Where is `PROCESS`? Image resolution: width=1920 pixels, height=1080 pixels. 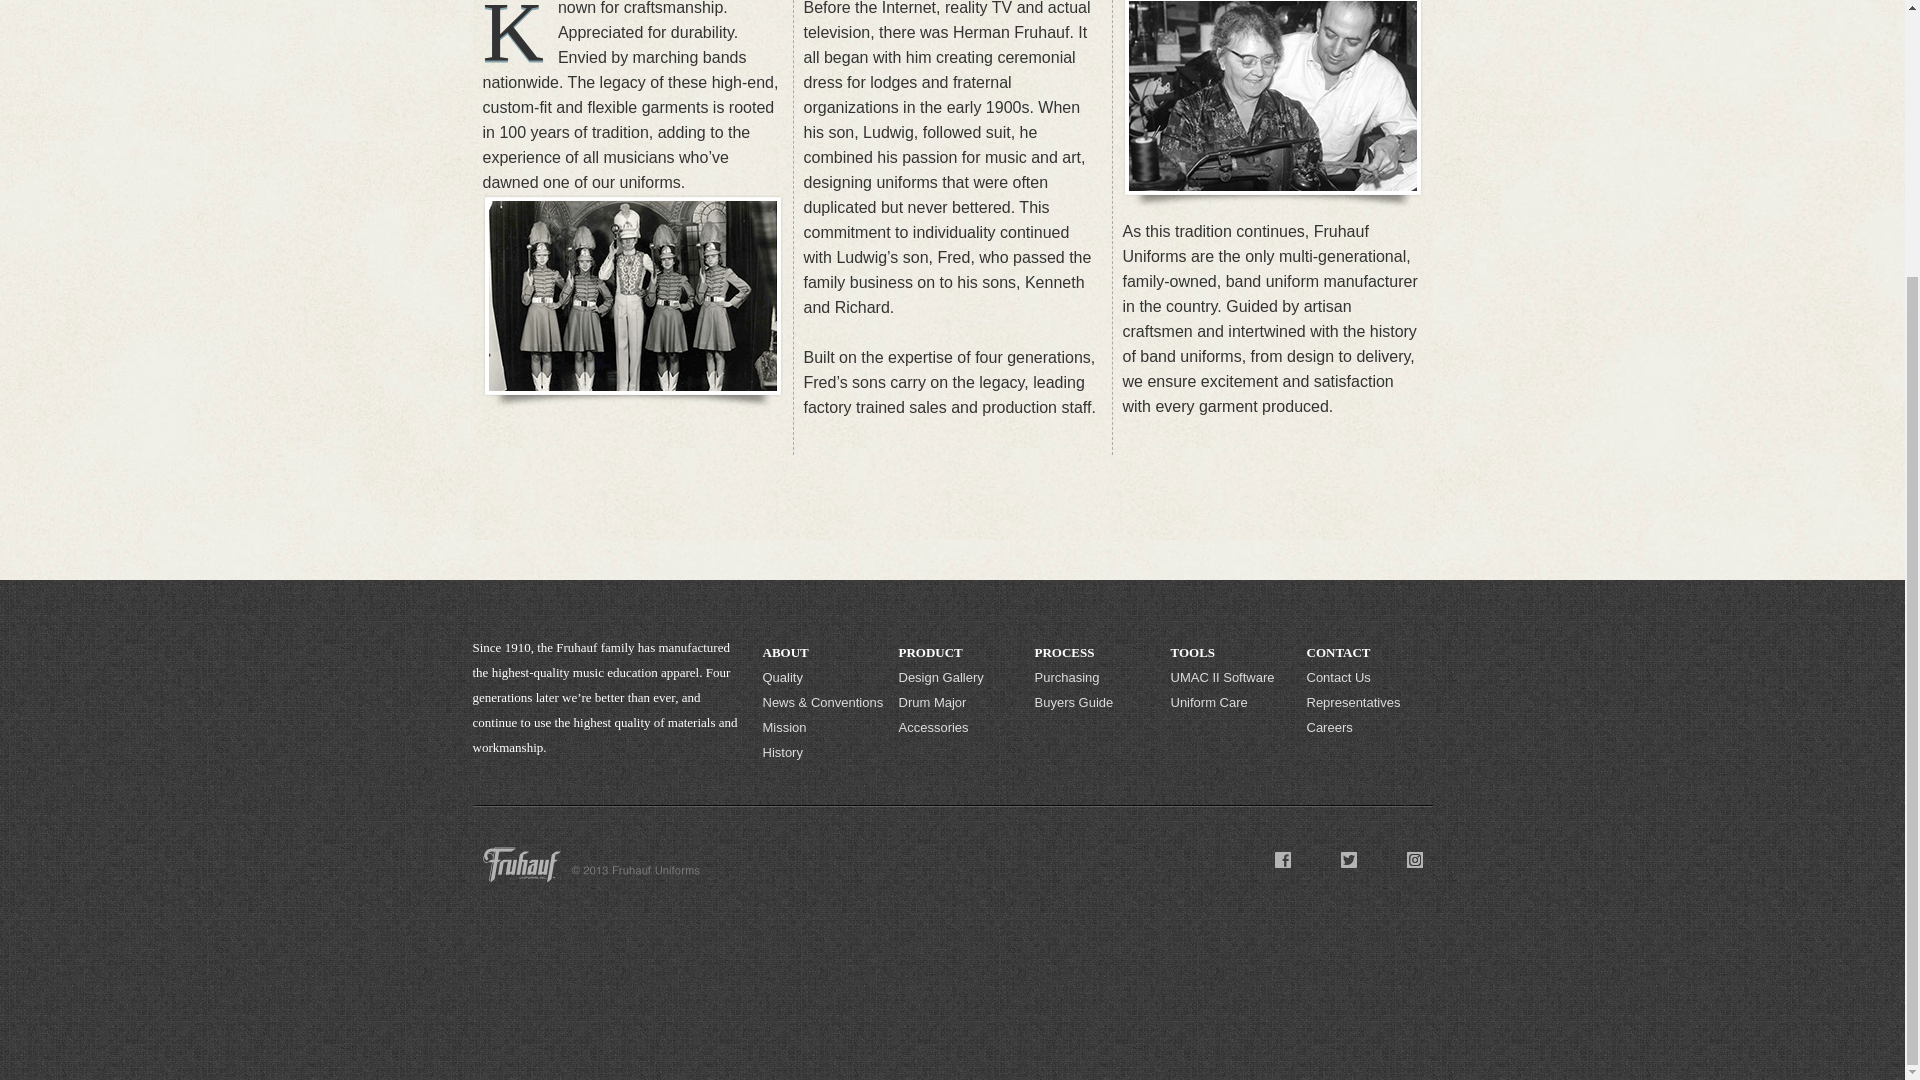 PROCESS is located at coordinates (1096, 652).